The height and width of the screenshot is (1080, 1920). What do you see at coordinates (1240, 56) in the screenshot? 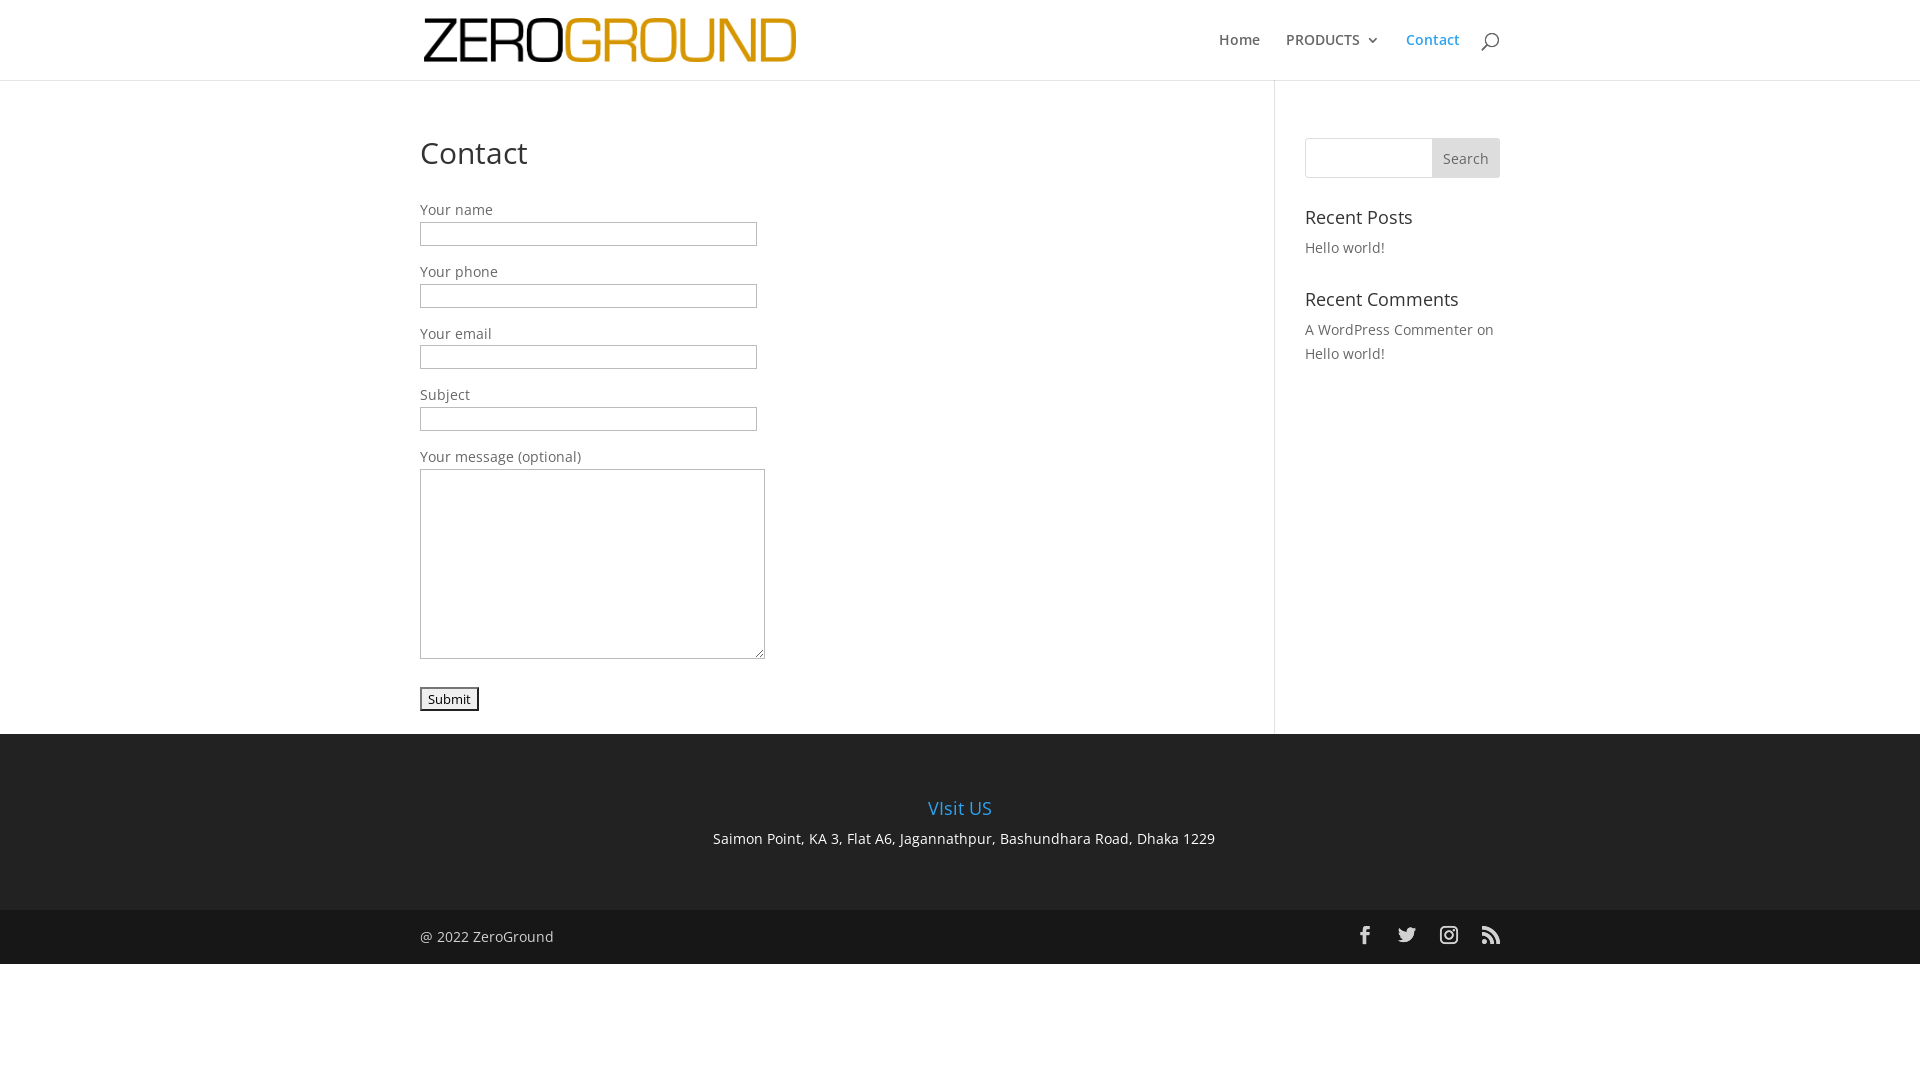
I see `Home` at bounding box center [1240, 56].